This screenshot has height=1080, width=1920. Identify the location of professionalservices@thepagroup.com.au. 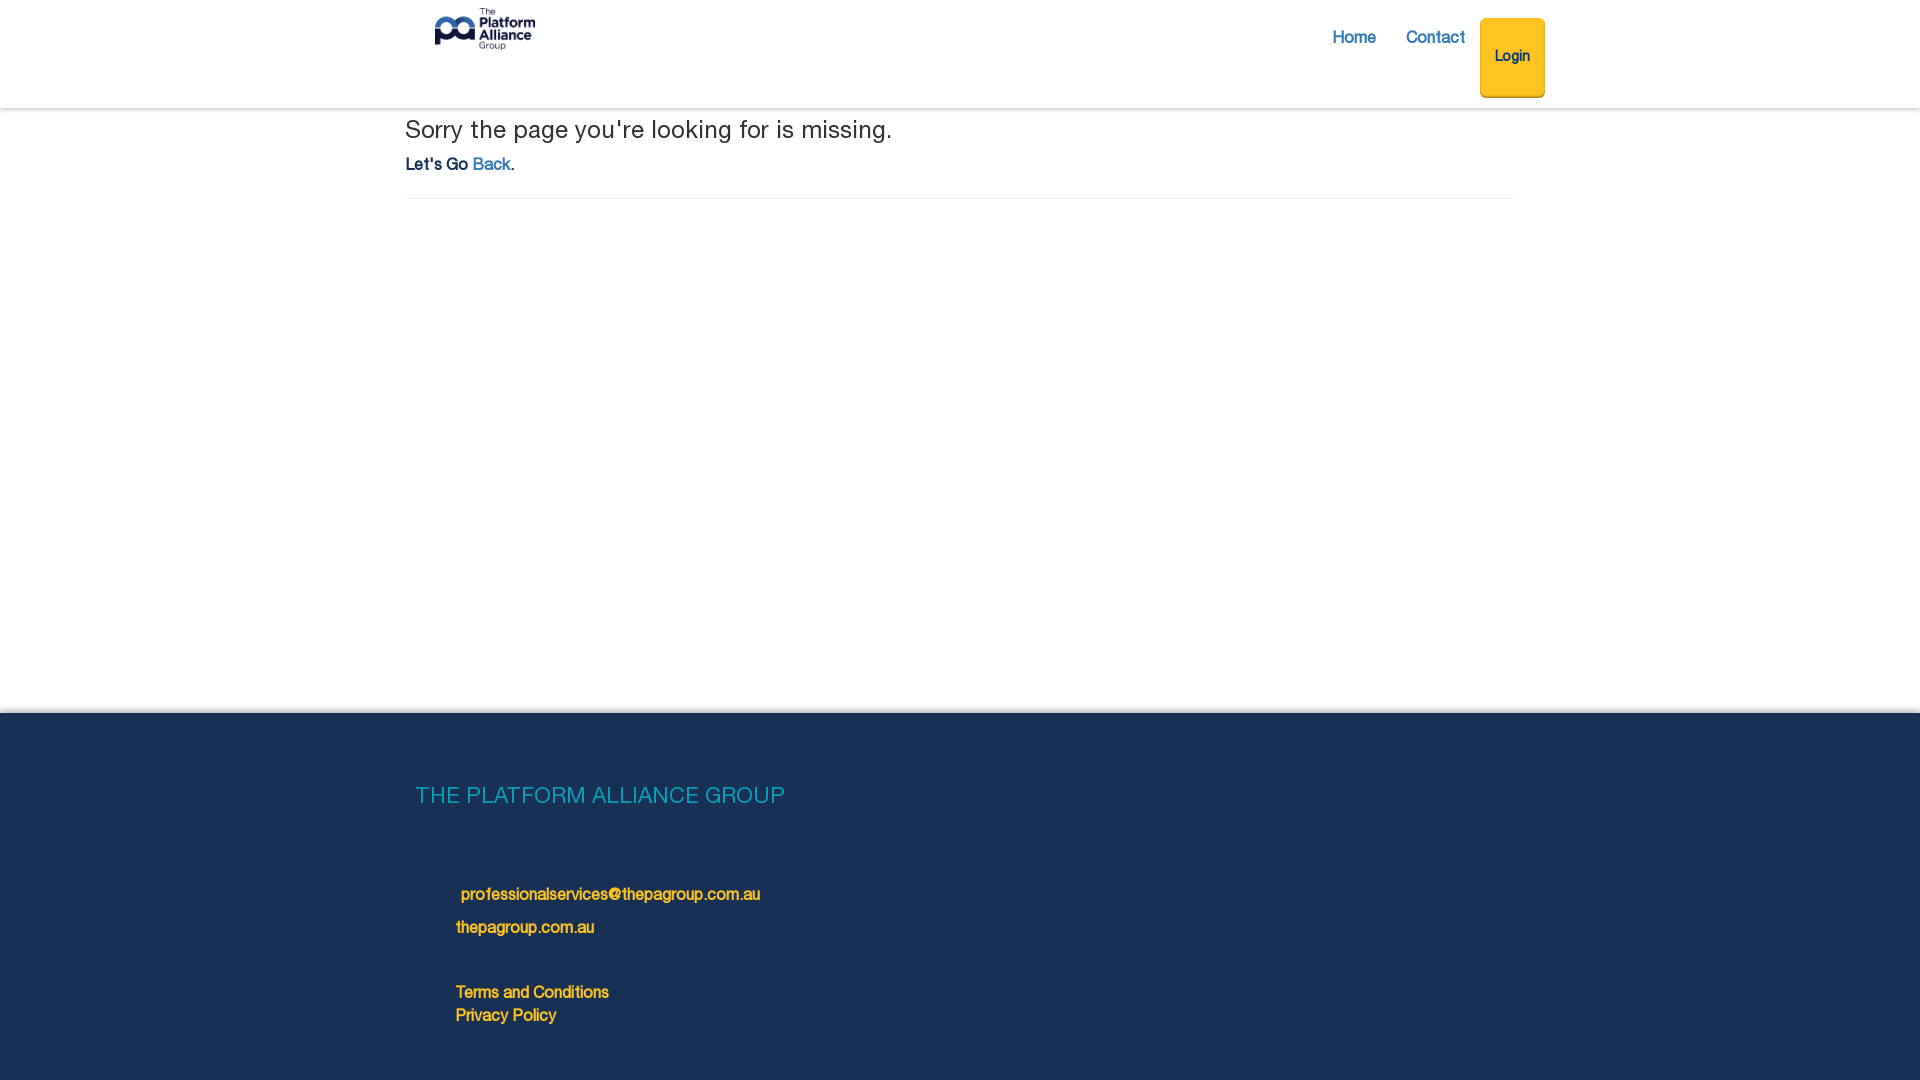
(610, 896).